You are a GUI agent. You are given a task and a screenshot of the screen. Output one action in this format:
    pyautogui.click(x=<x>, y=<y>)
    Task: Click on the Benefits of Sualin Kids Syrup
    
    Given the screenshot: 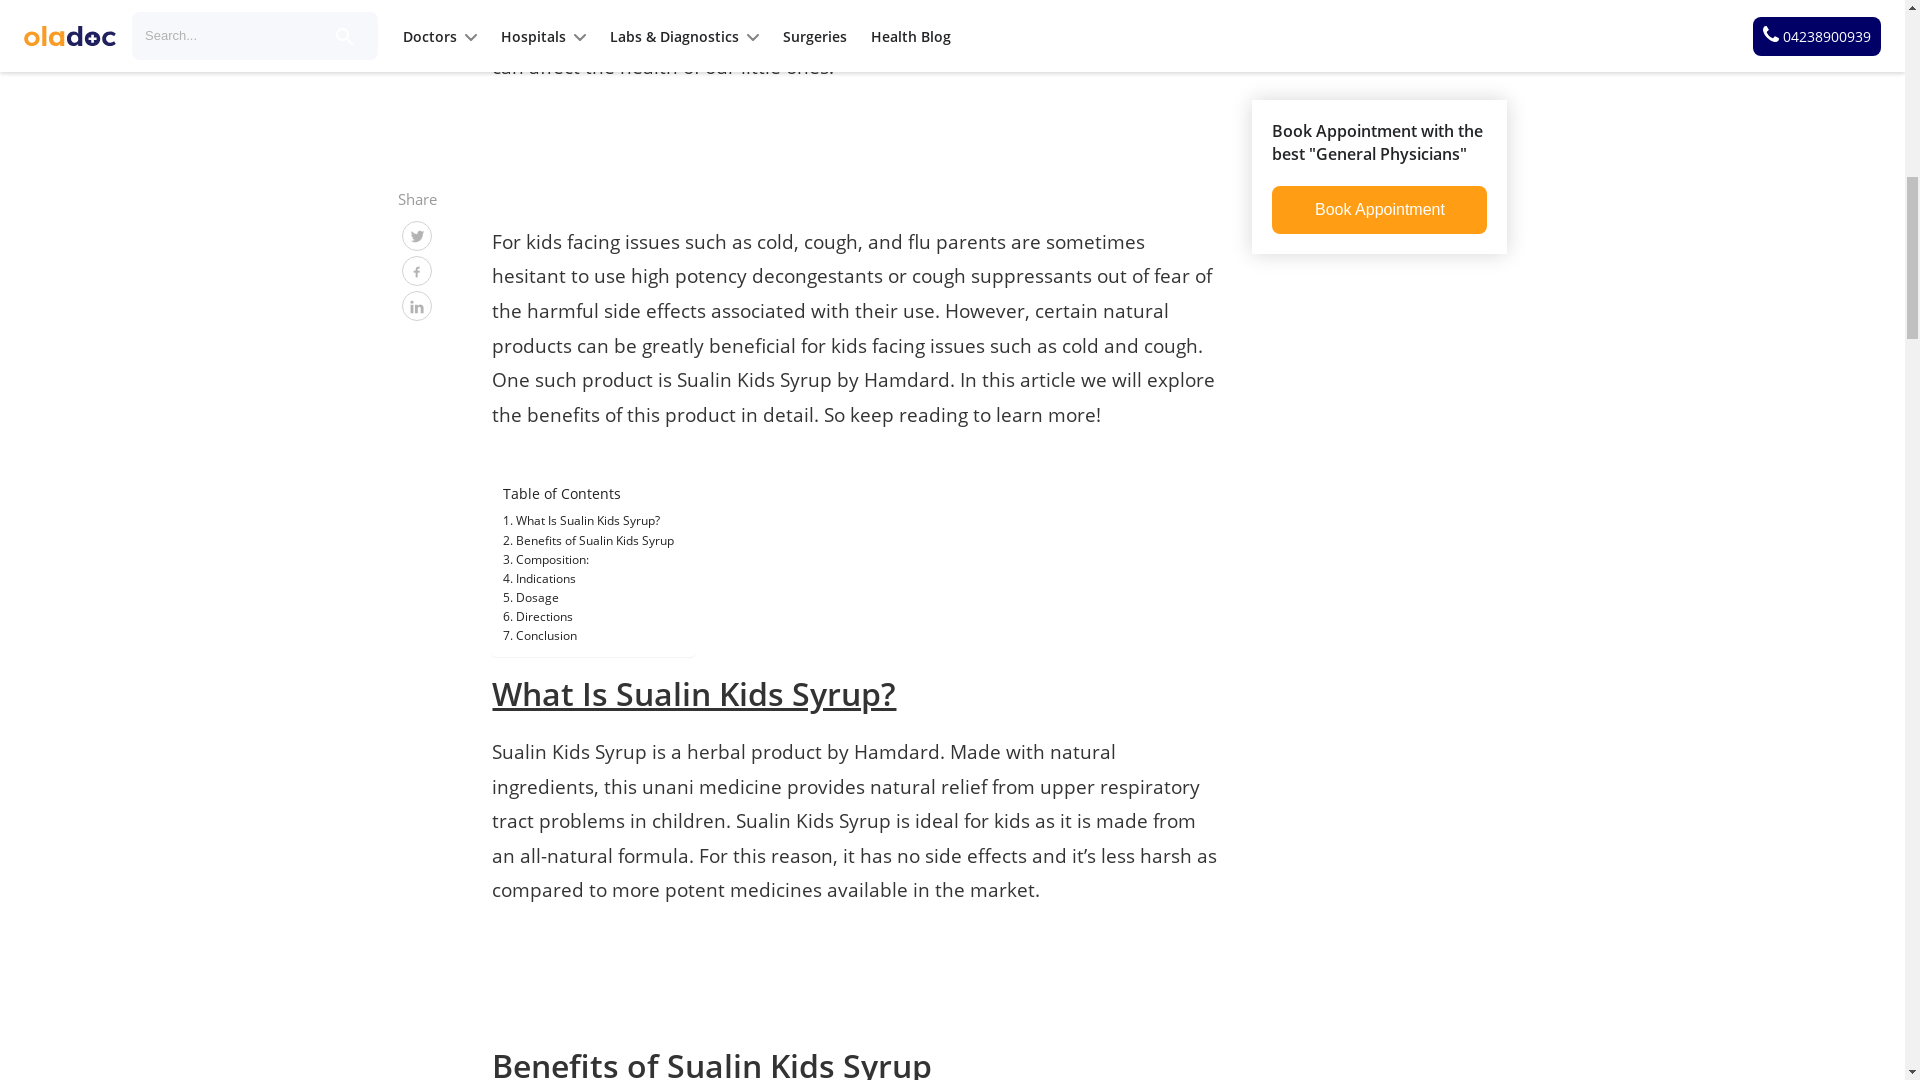 What is the action you would take?
    pyautogui.click(x=588, y=540)
    